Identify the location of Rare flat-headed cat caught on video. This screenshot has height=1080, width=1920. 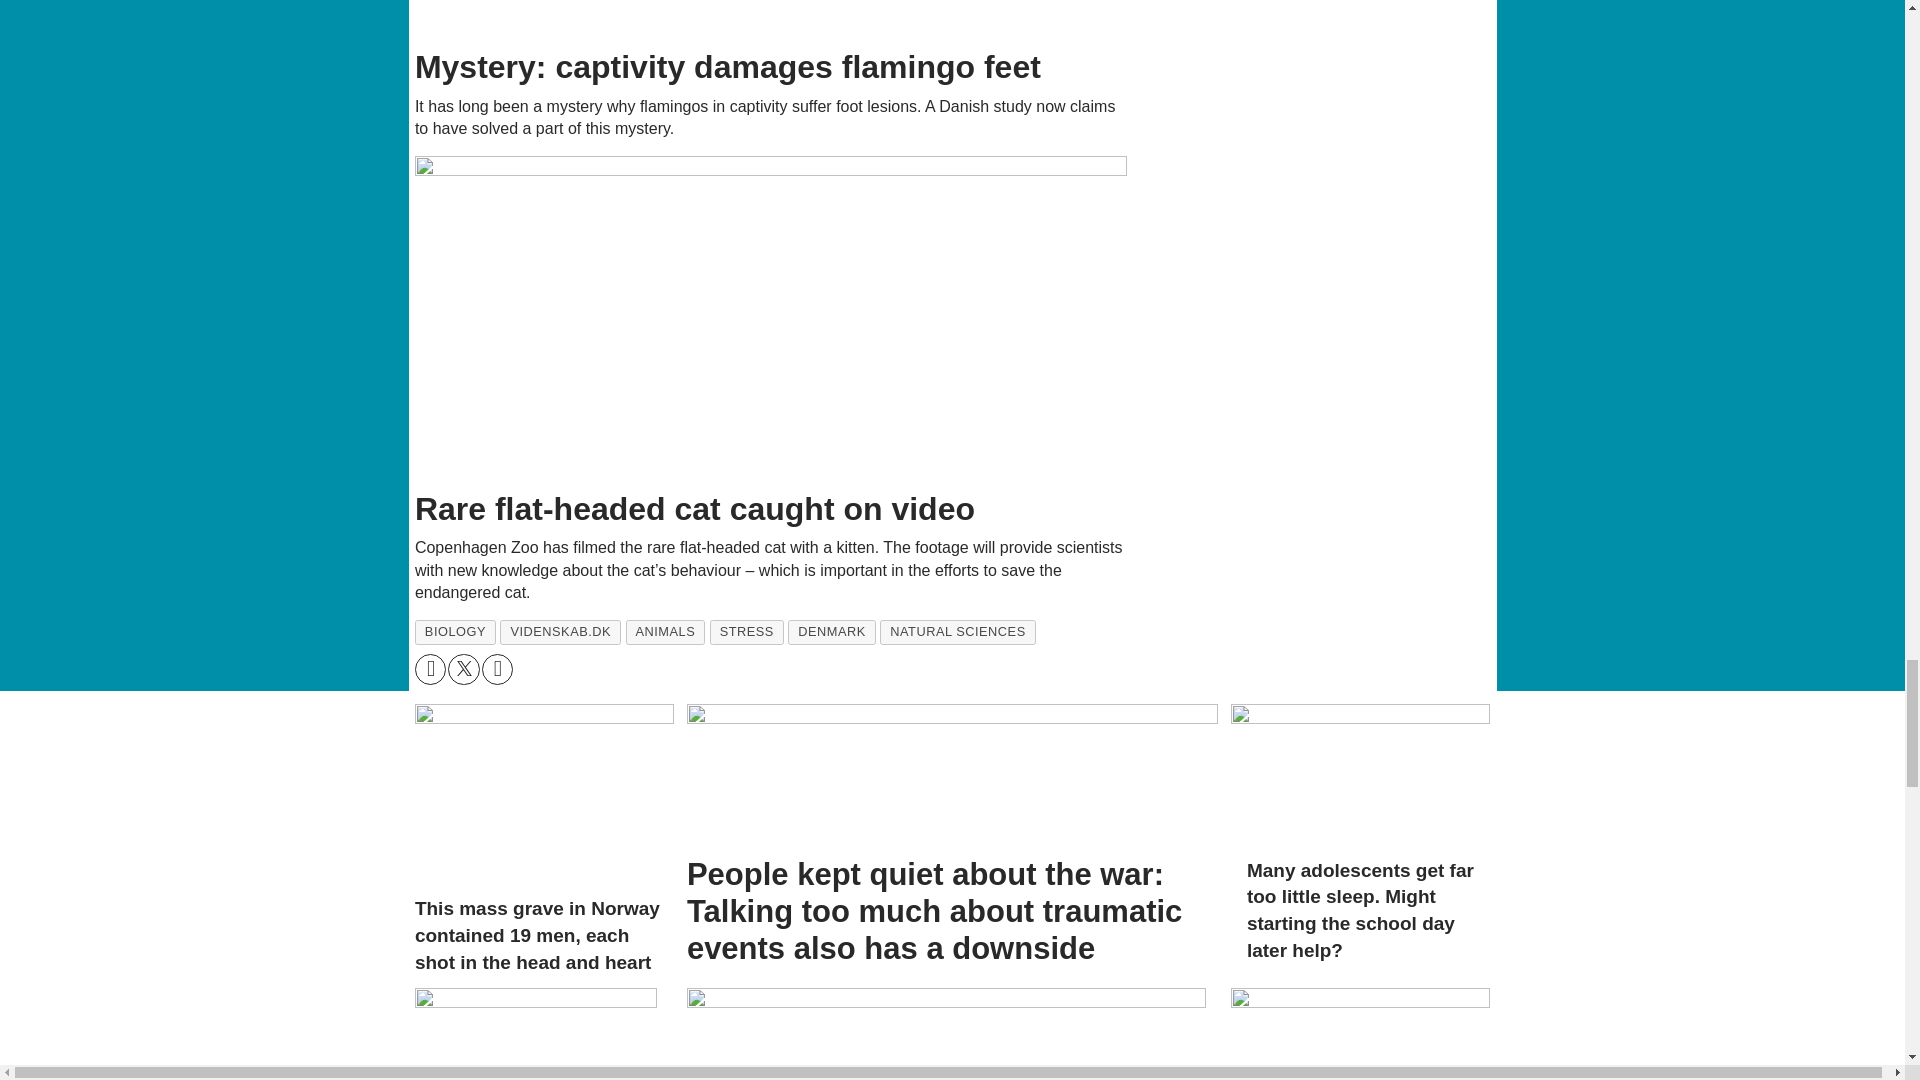
(771, 316).